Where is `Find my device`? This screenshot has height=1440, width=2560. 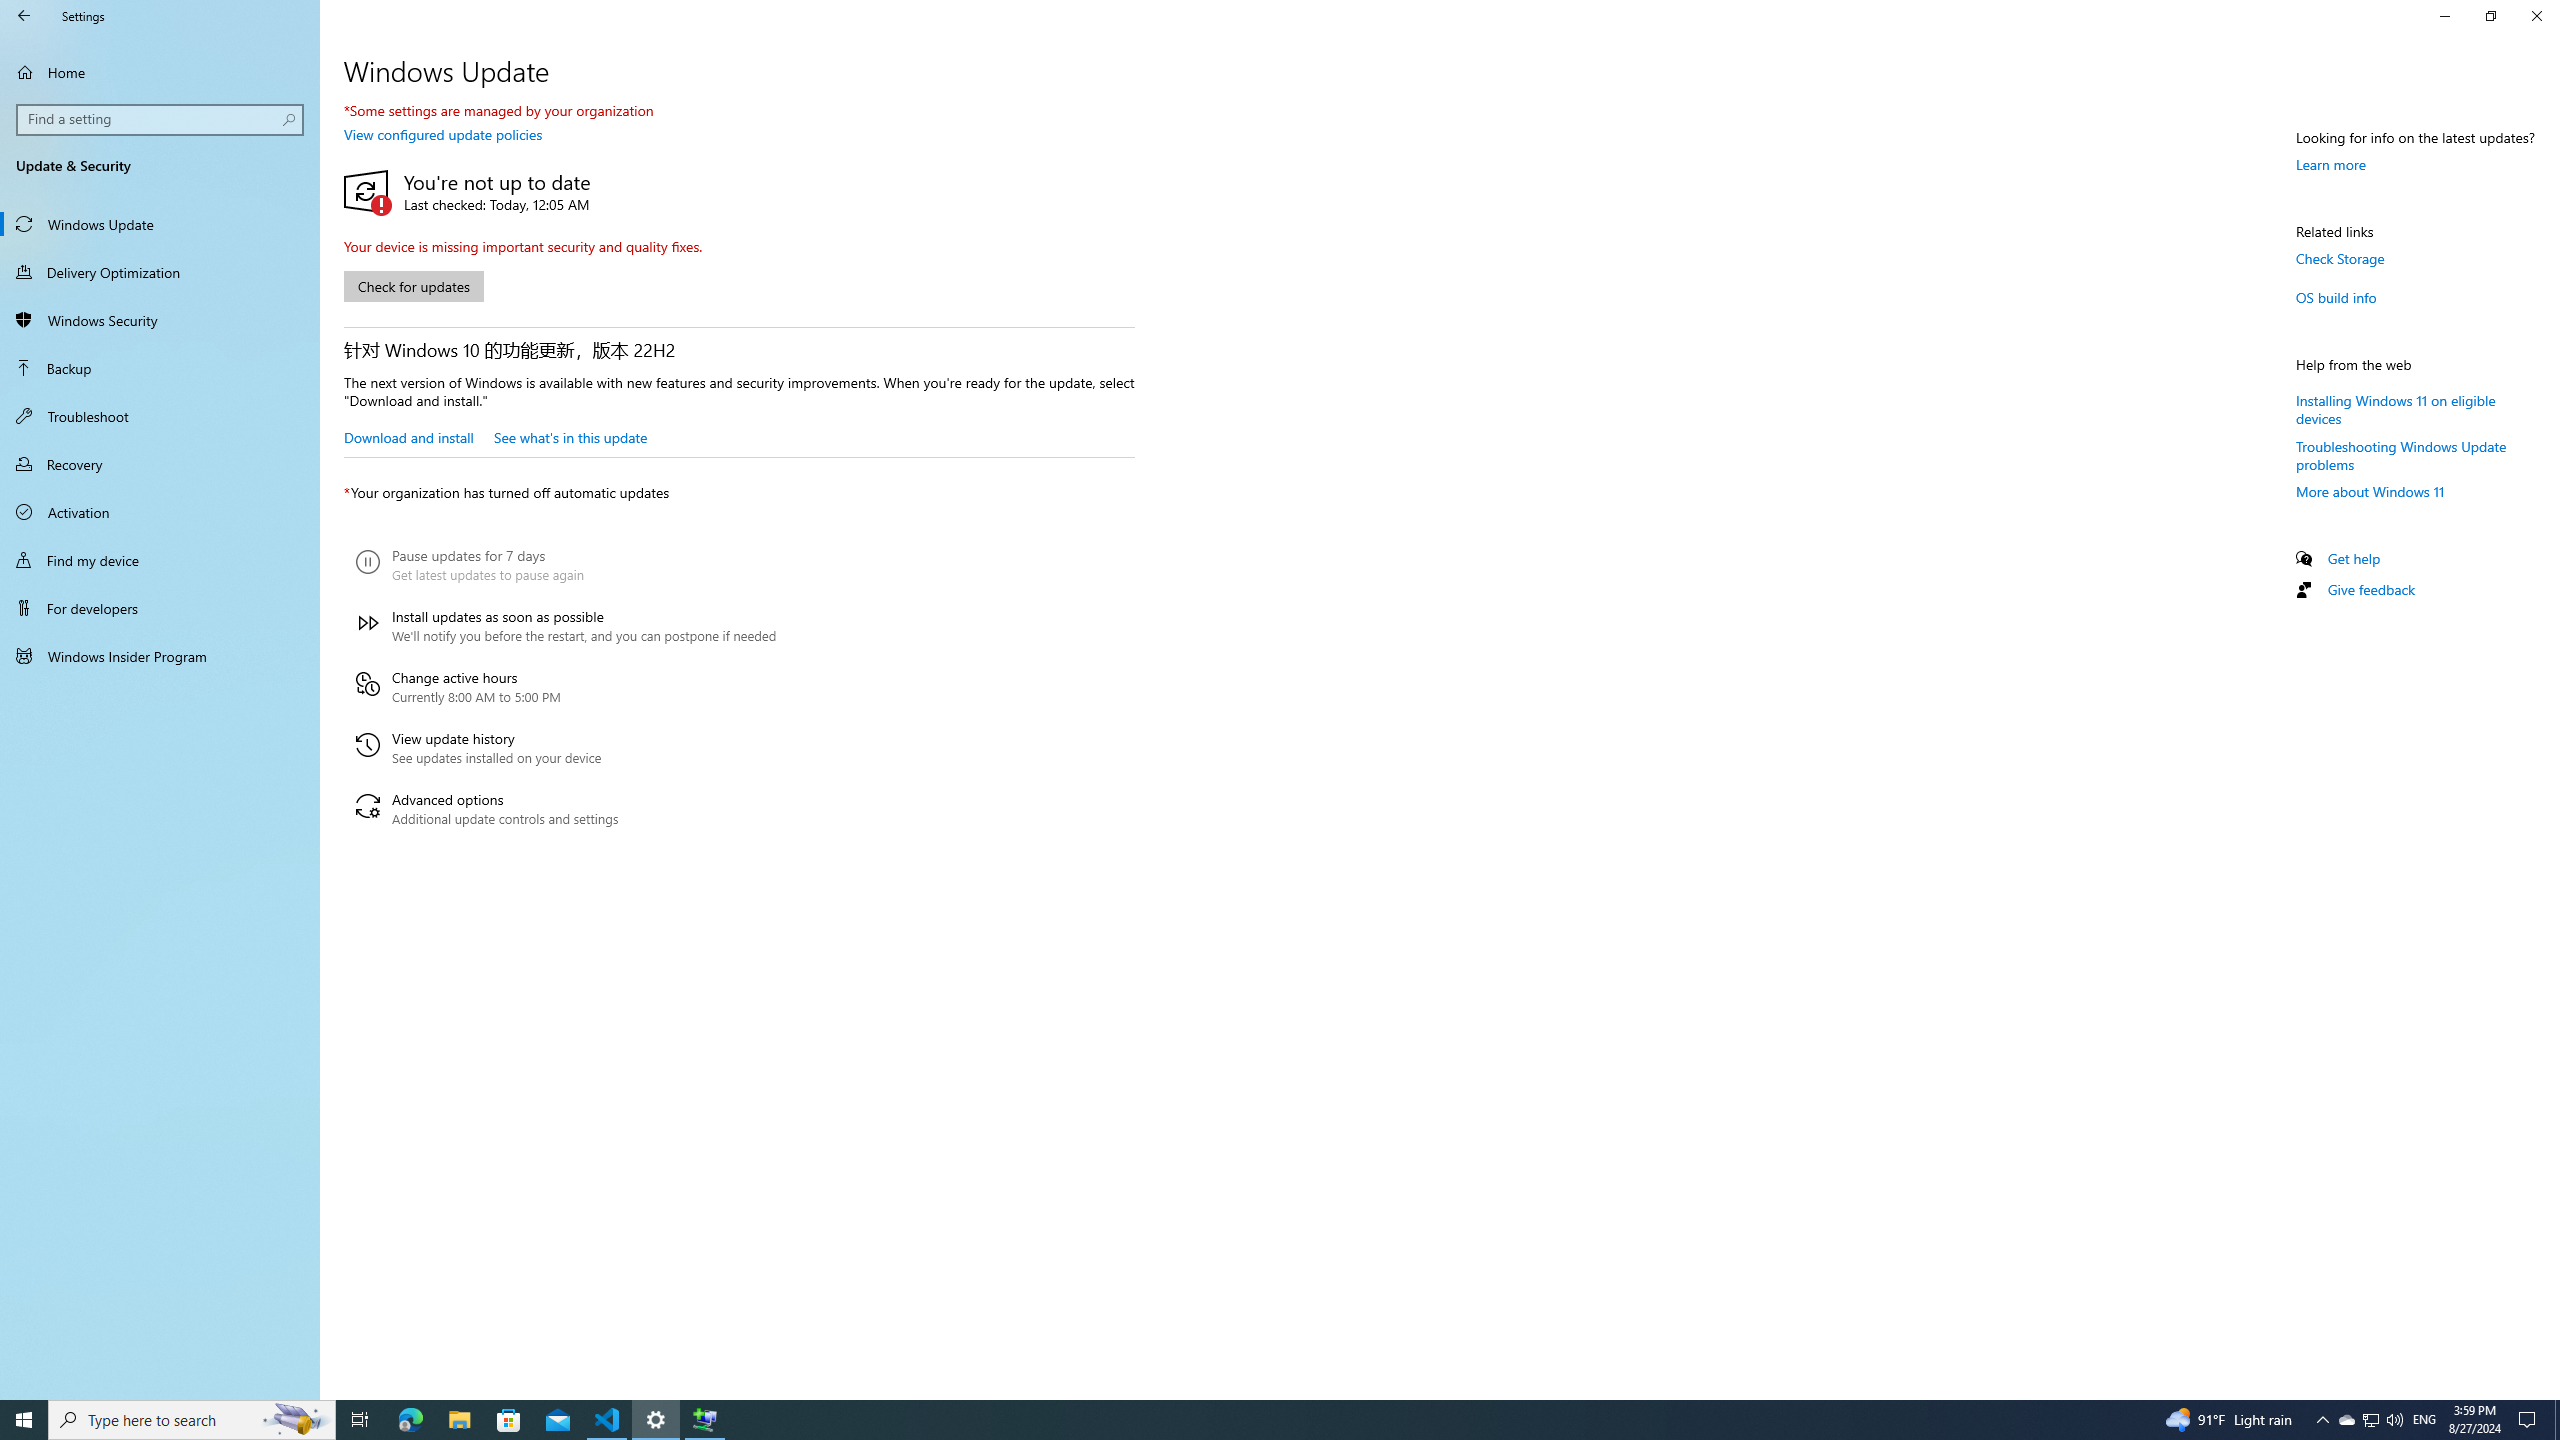 Find my device is located at coordinates (160, 560).